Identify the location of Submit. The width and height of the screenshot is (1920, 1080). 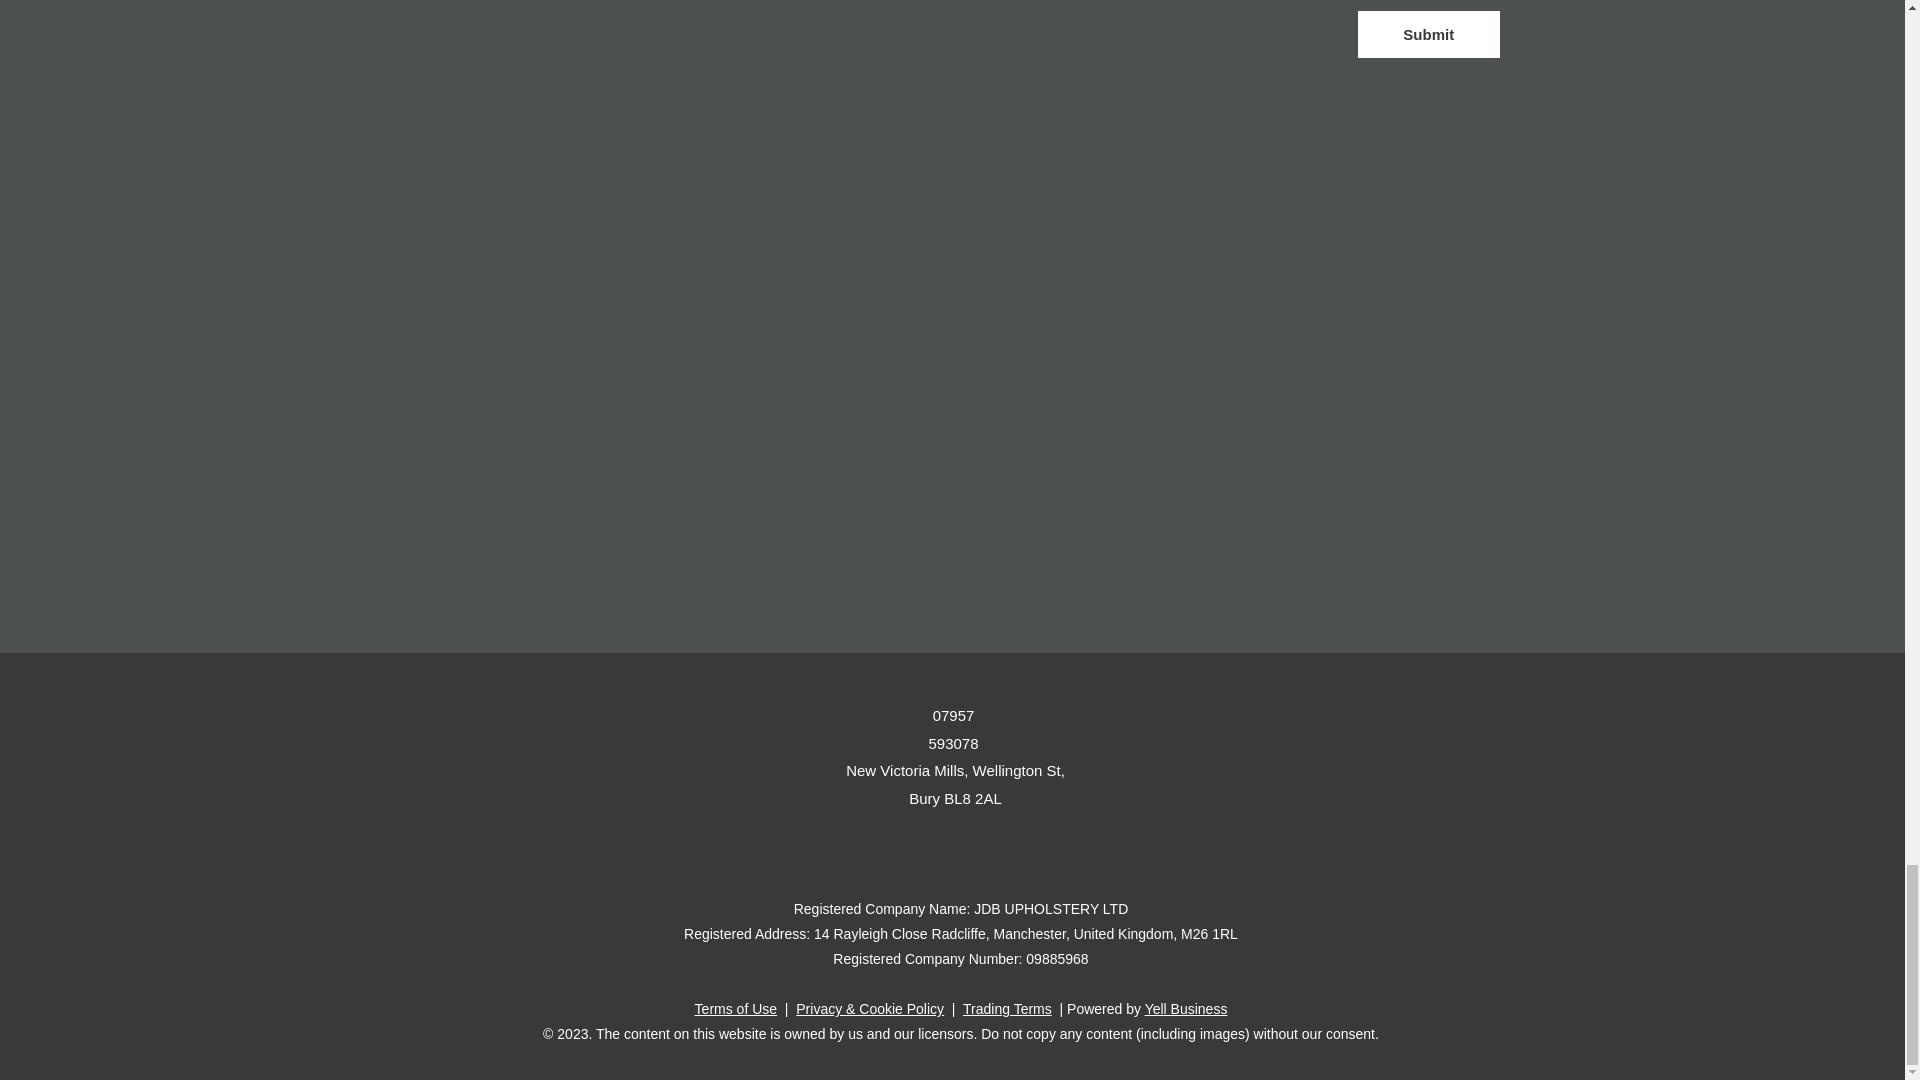
(1428, 34).